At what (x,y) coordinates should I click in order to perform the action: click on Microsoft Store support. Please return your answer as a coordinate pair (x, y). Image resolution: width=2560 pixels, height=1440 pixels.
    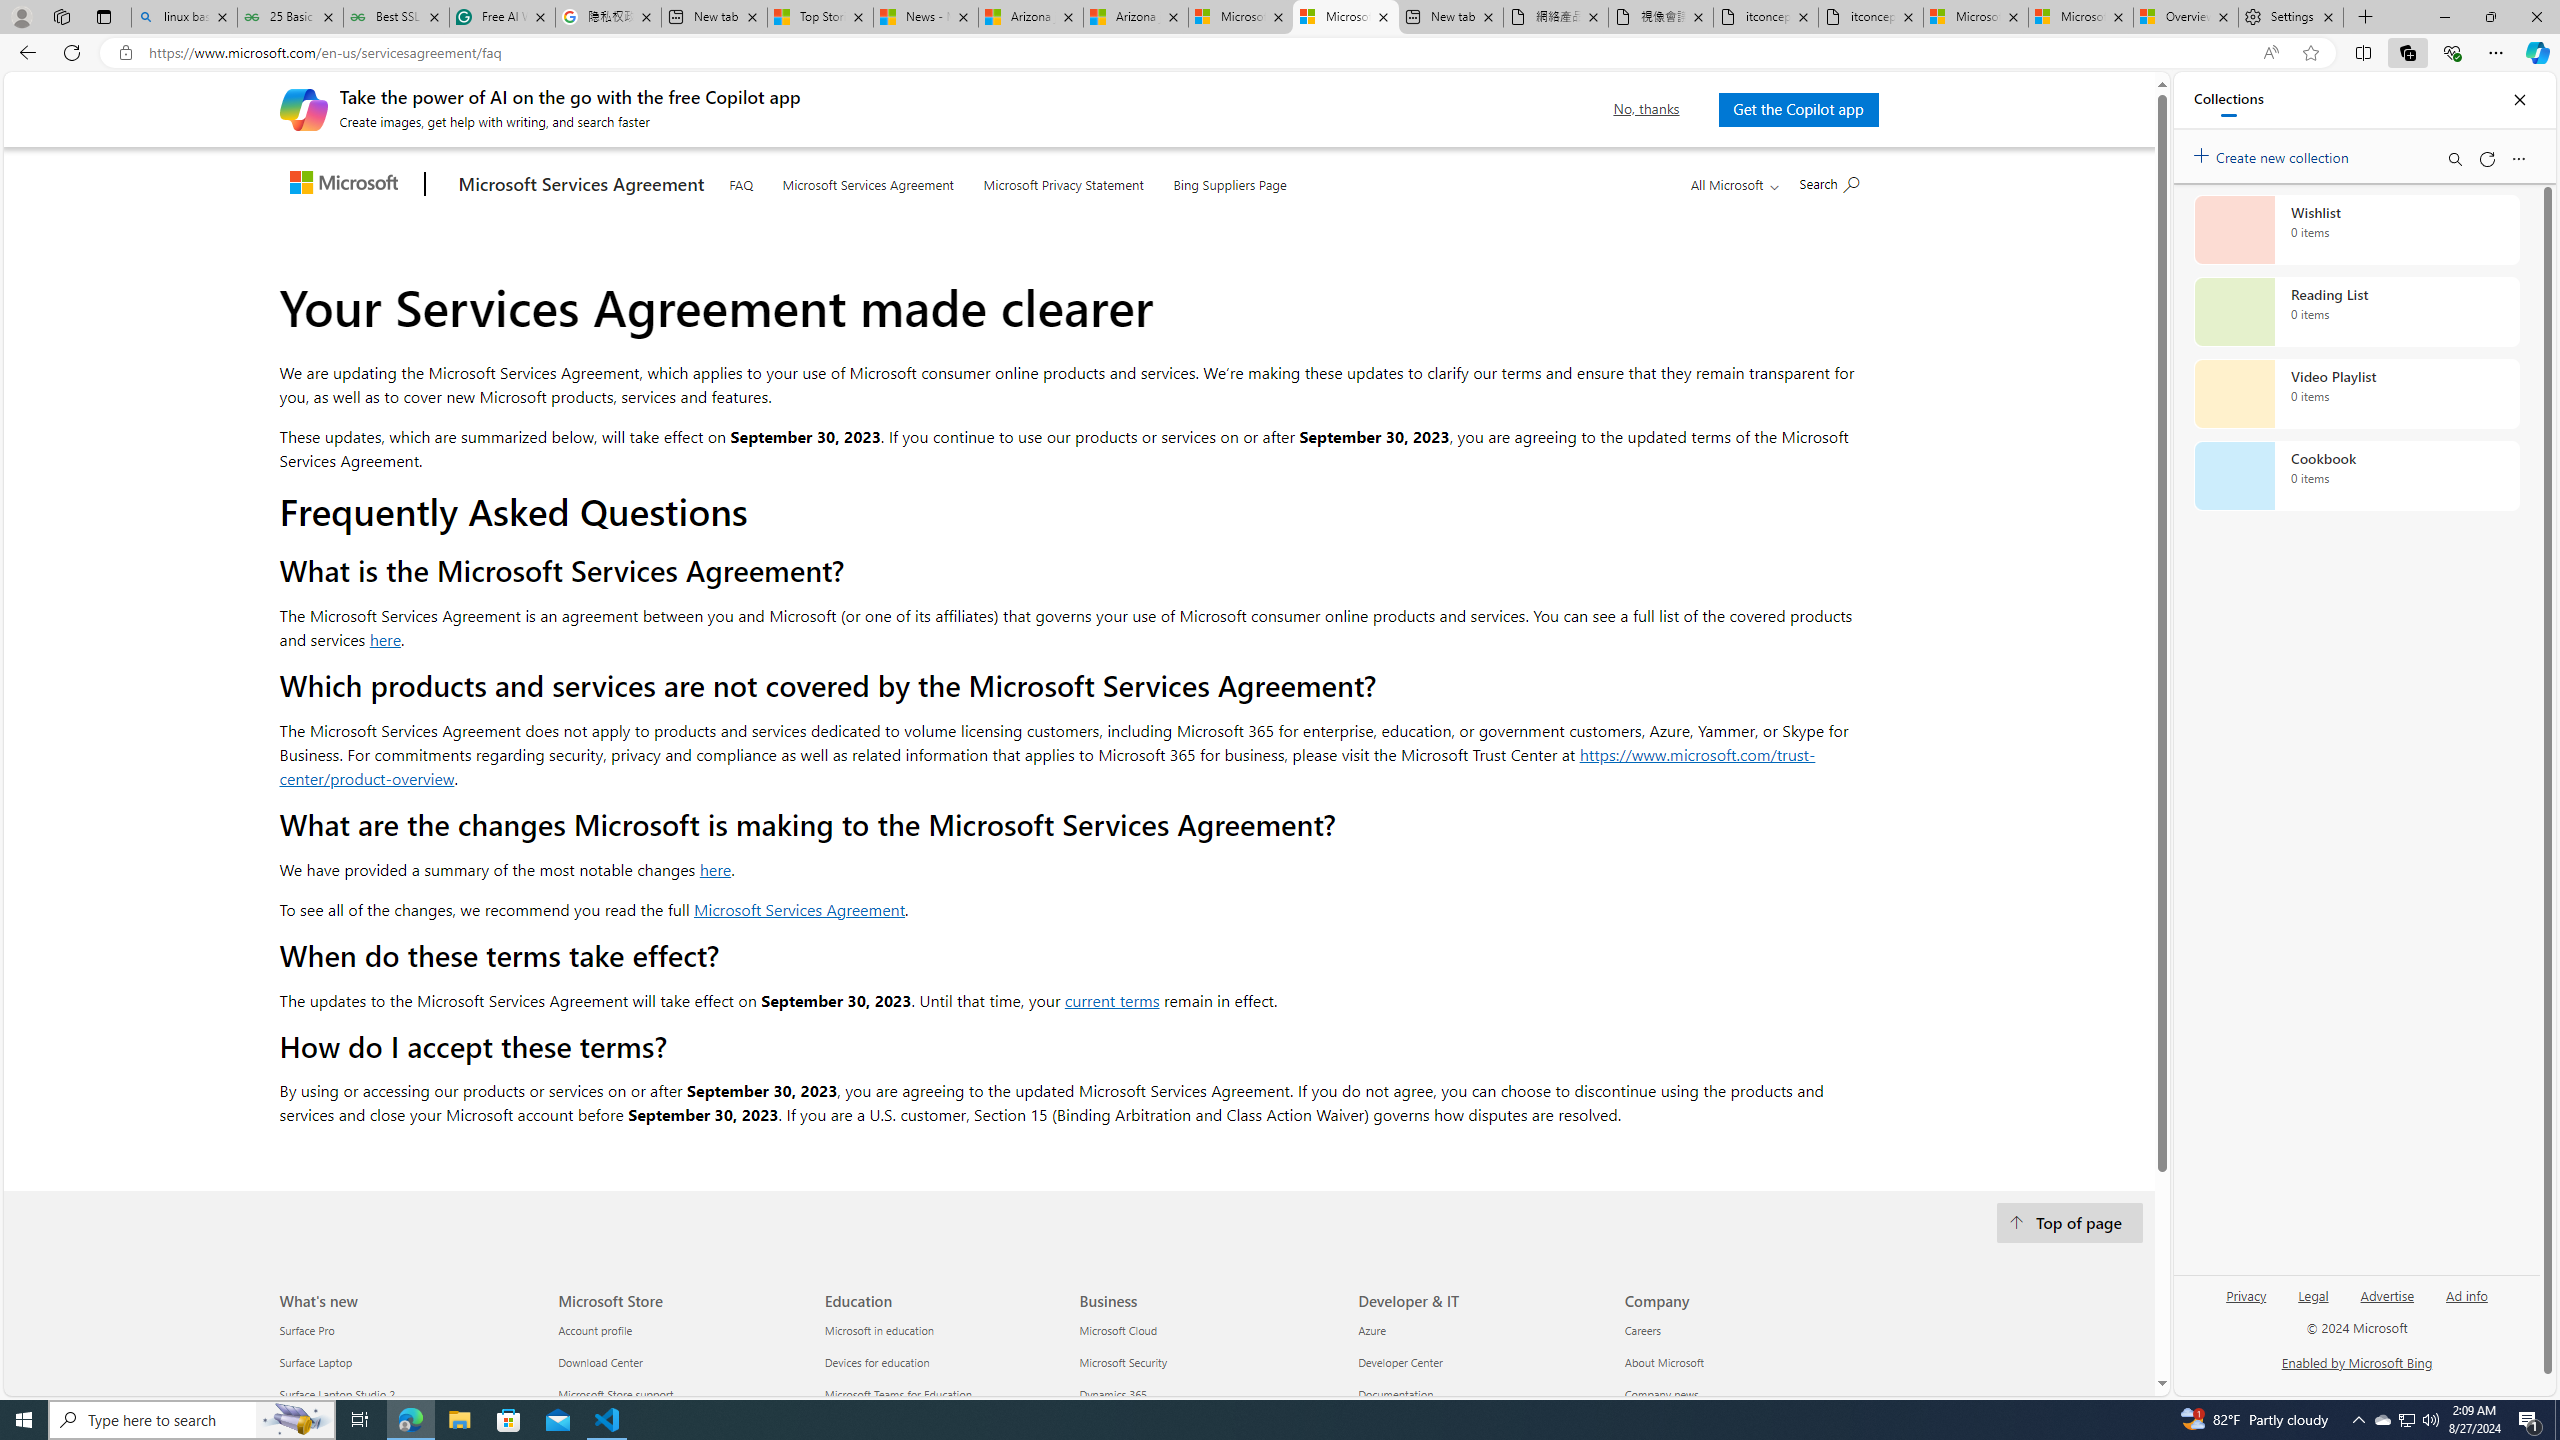
    Looking at the image, I should click on (680, 1396).